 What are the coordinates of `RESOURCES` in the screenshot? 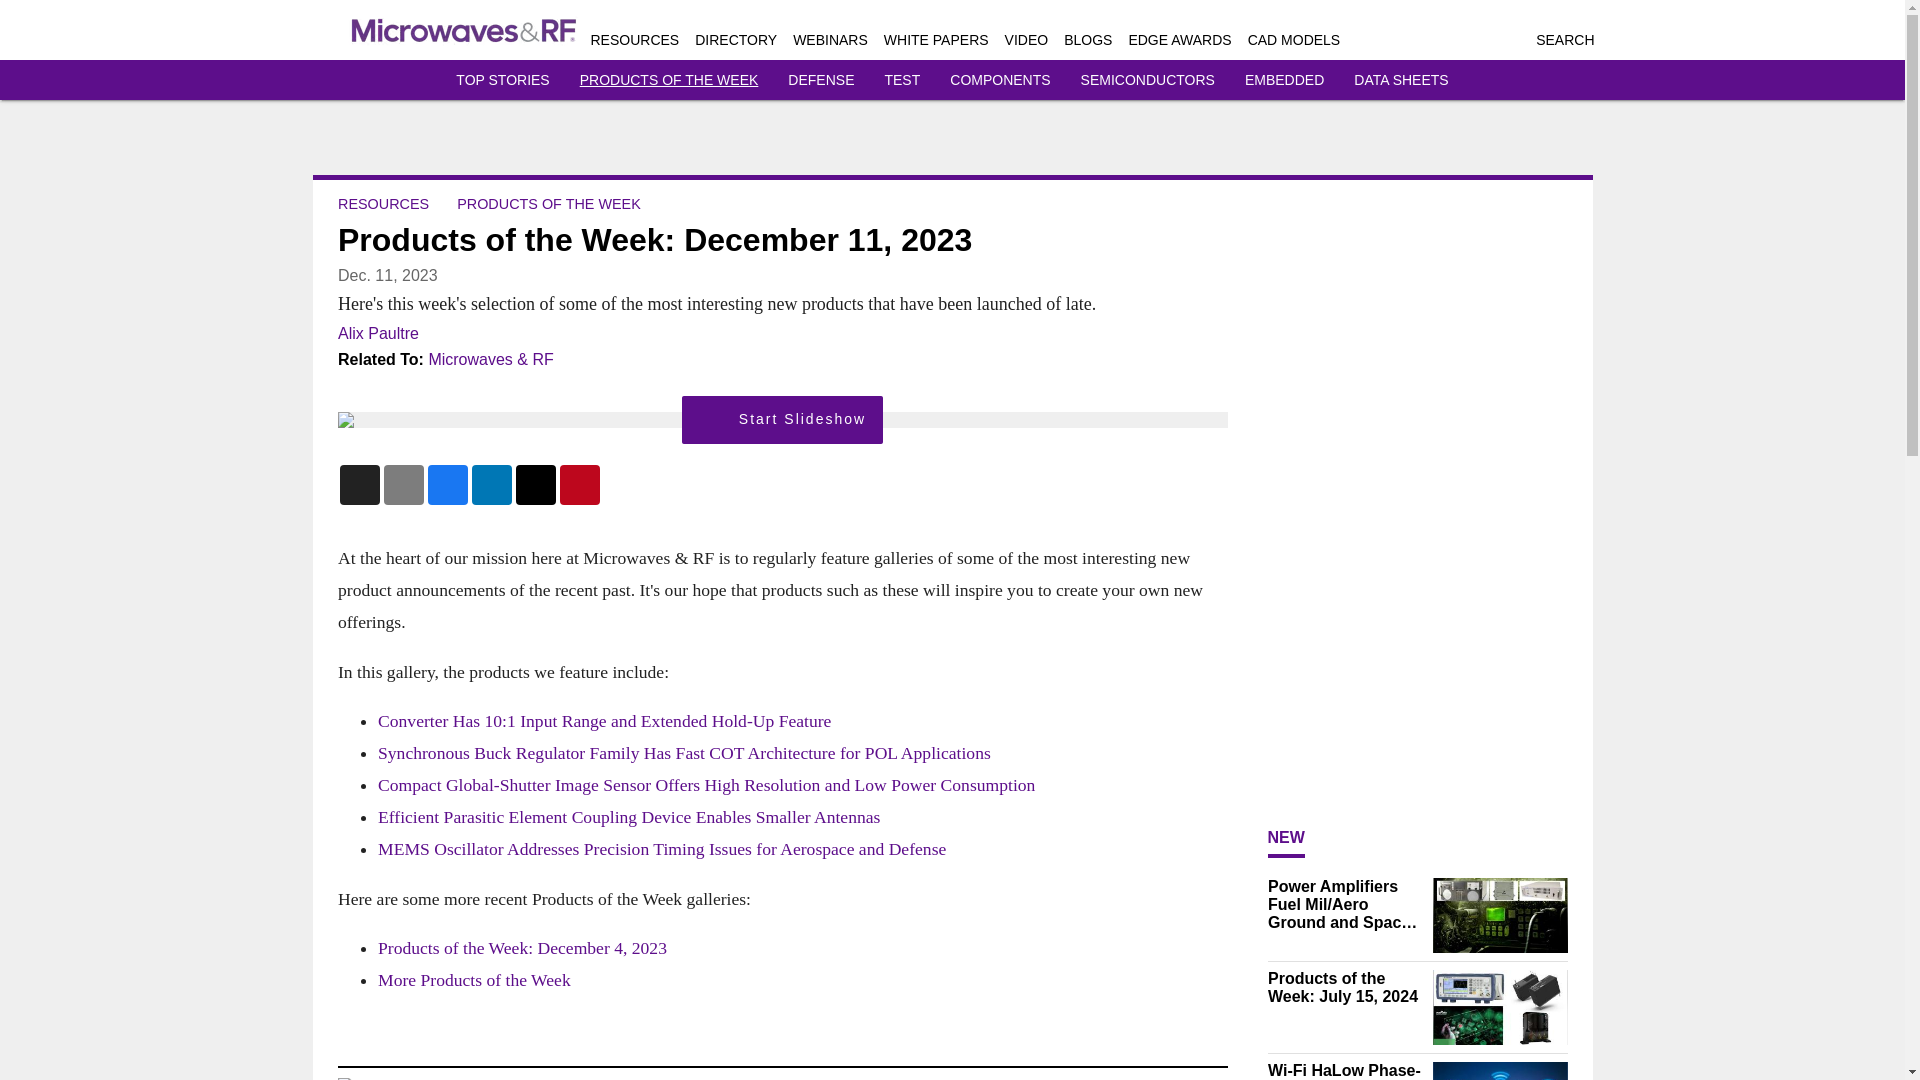 It's located at (634, 40).